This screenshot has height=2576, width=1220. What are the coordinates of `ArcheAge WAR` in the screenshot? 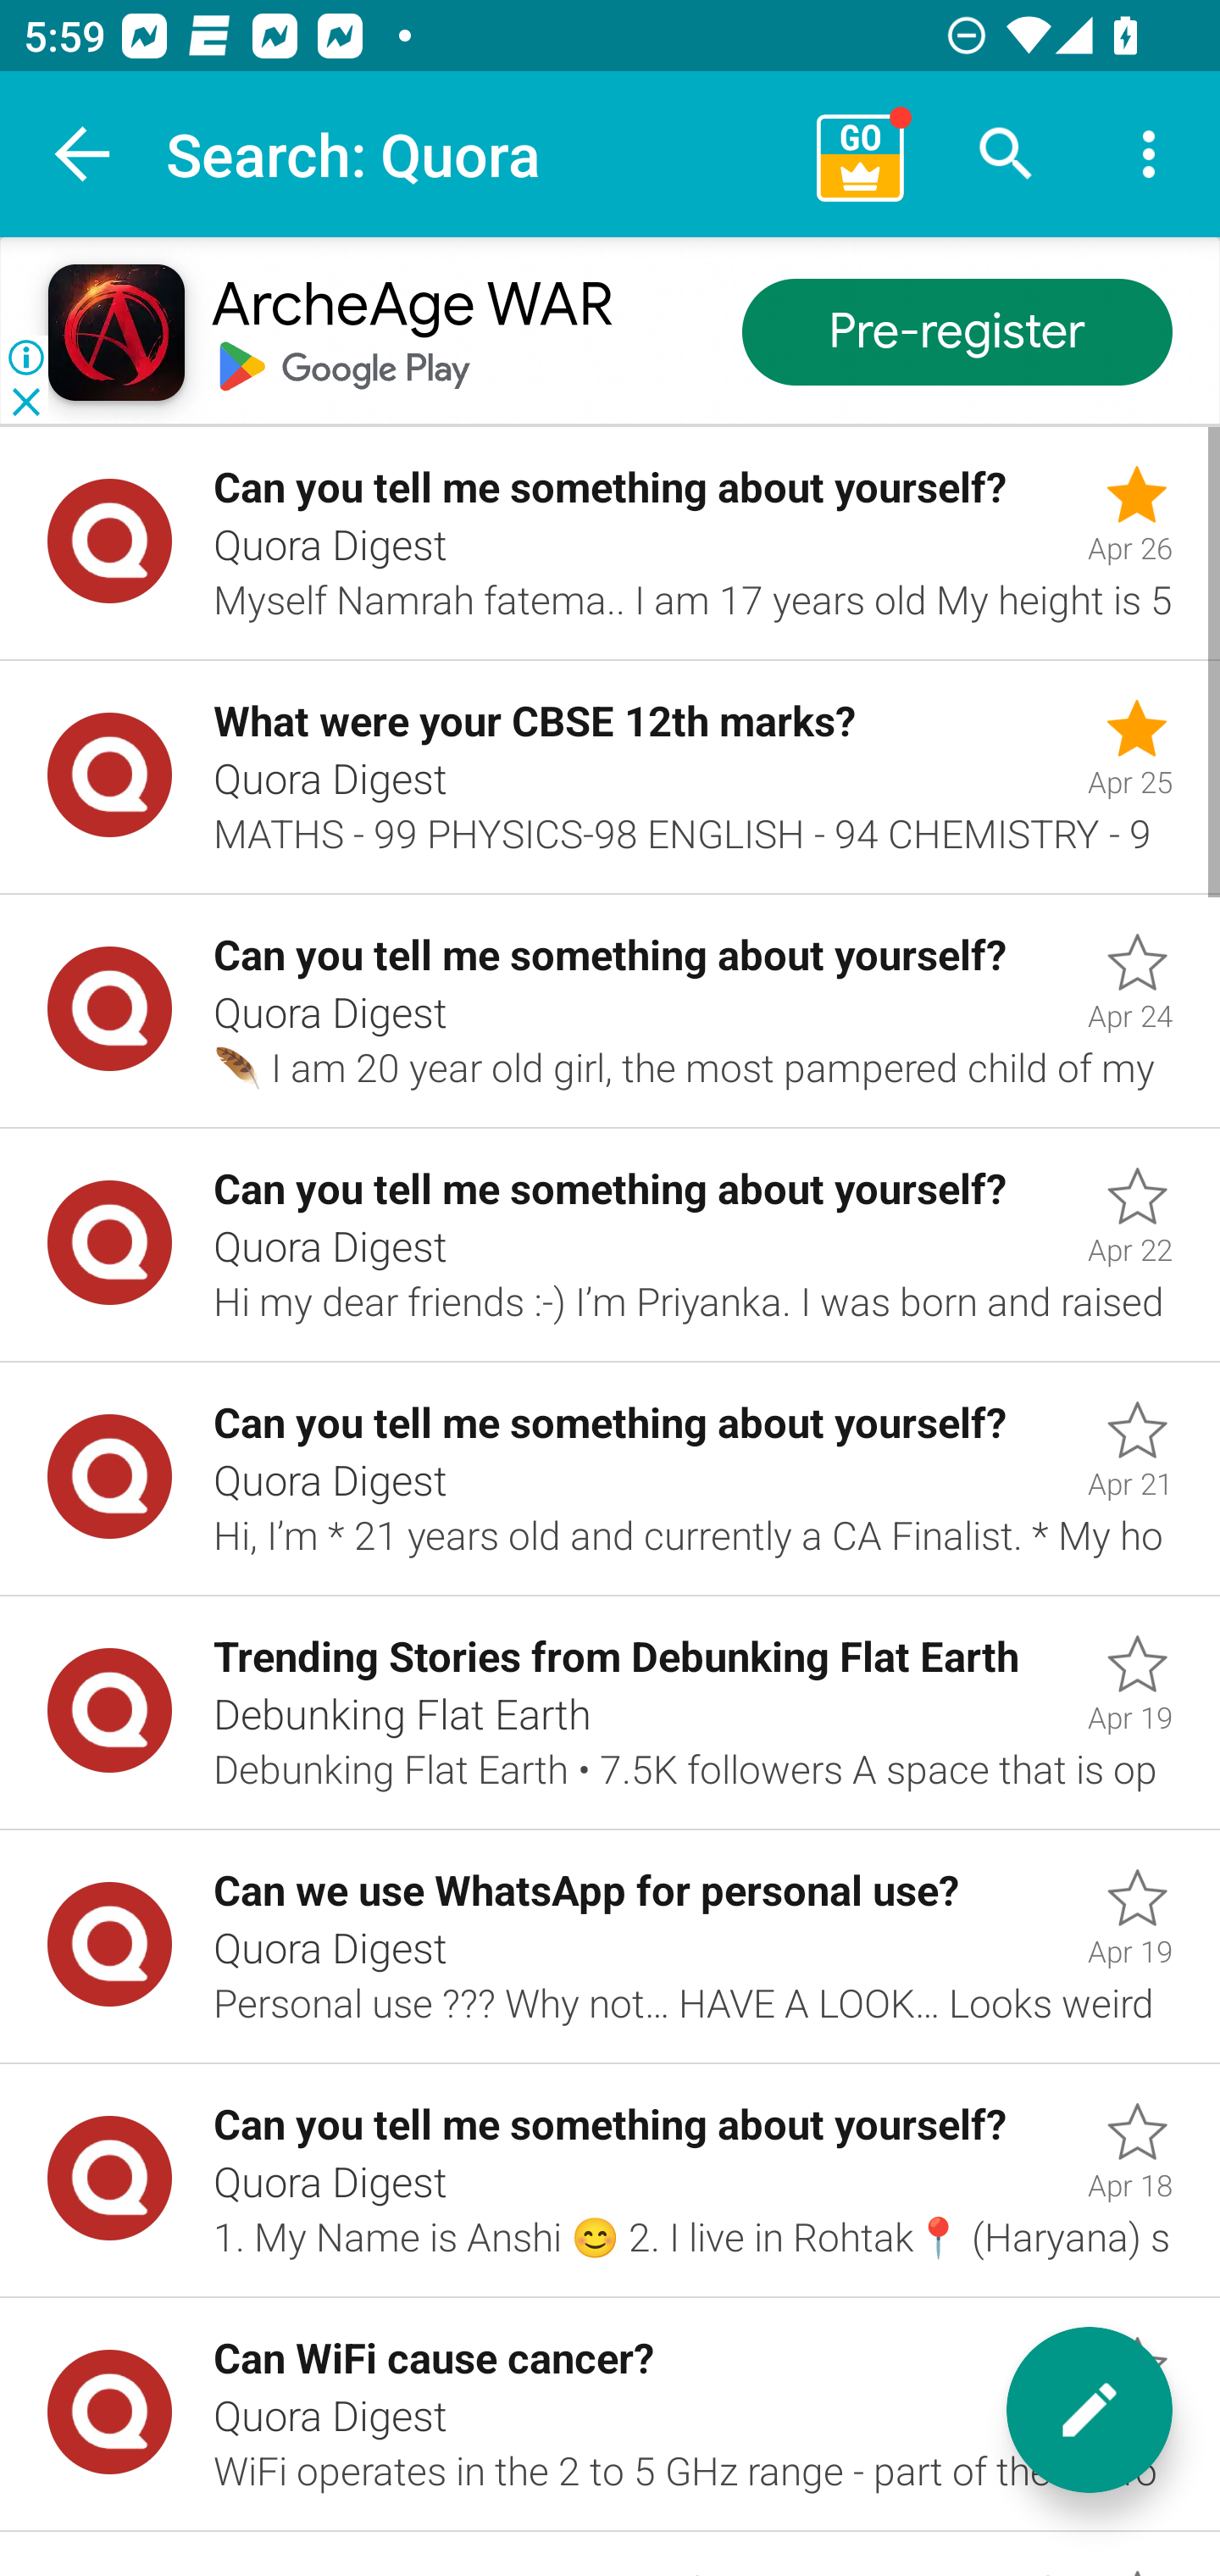 It's located at (411, 307).